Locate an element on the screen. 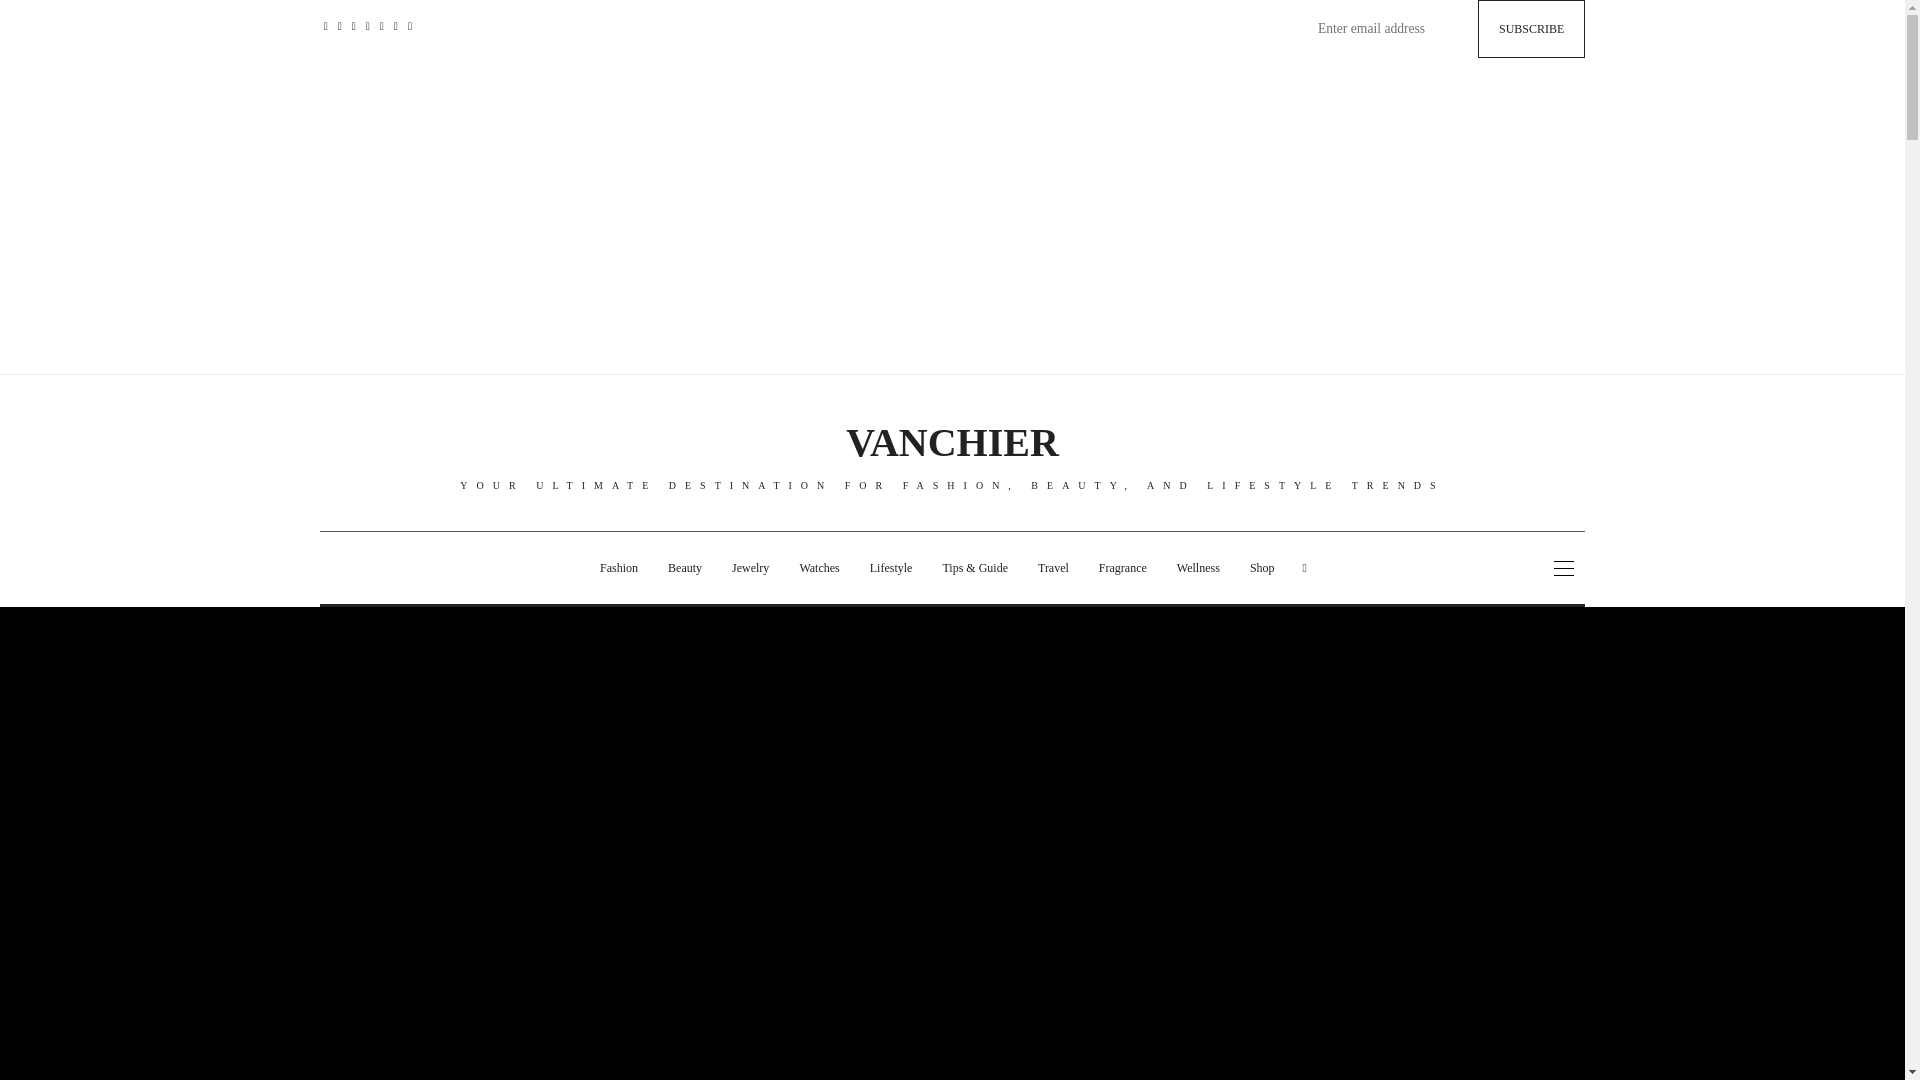 The width and height of the screenshot is (1920, 1080). VANCHIER is located at coordinates (952, 442).